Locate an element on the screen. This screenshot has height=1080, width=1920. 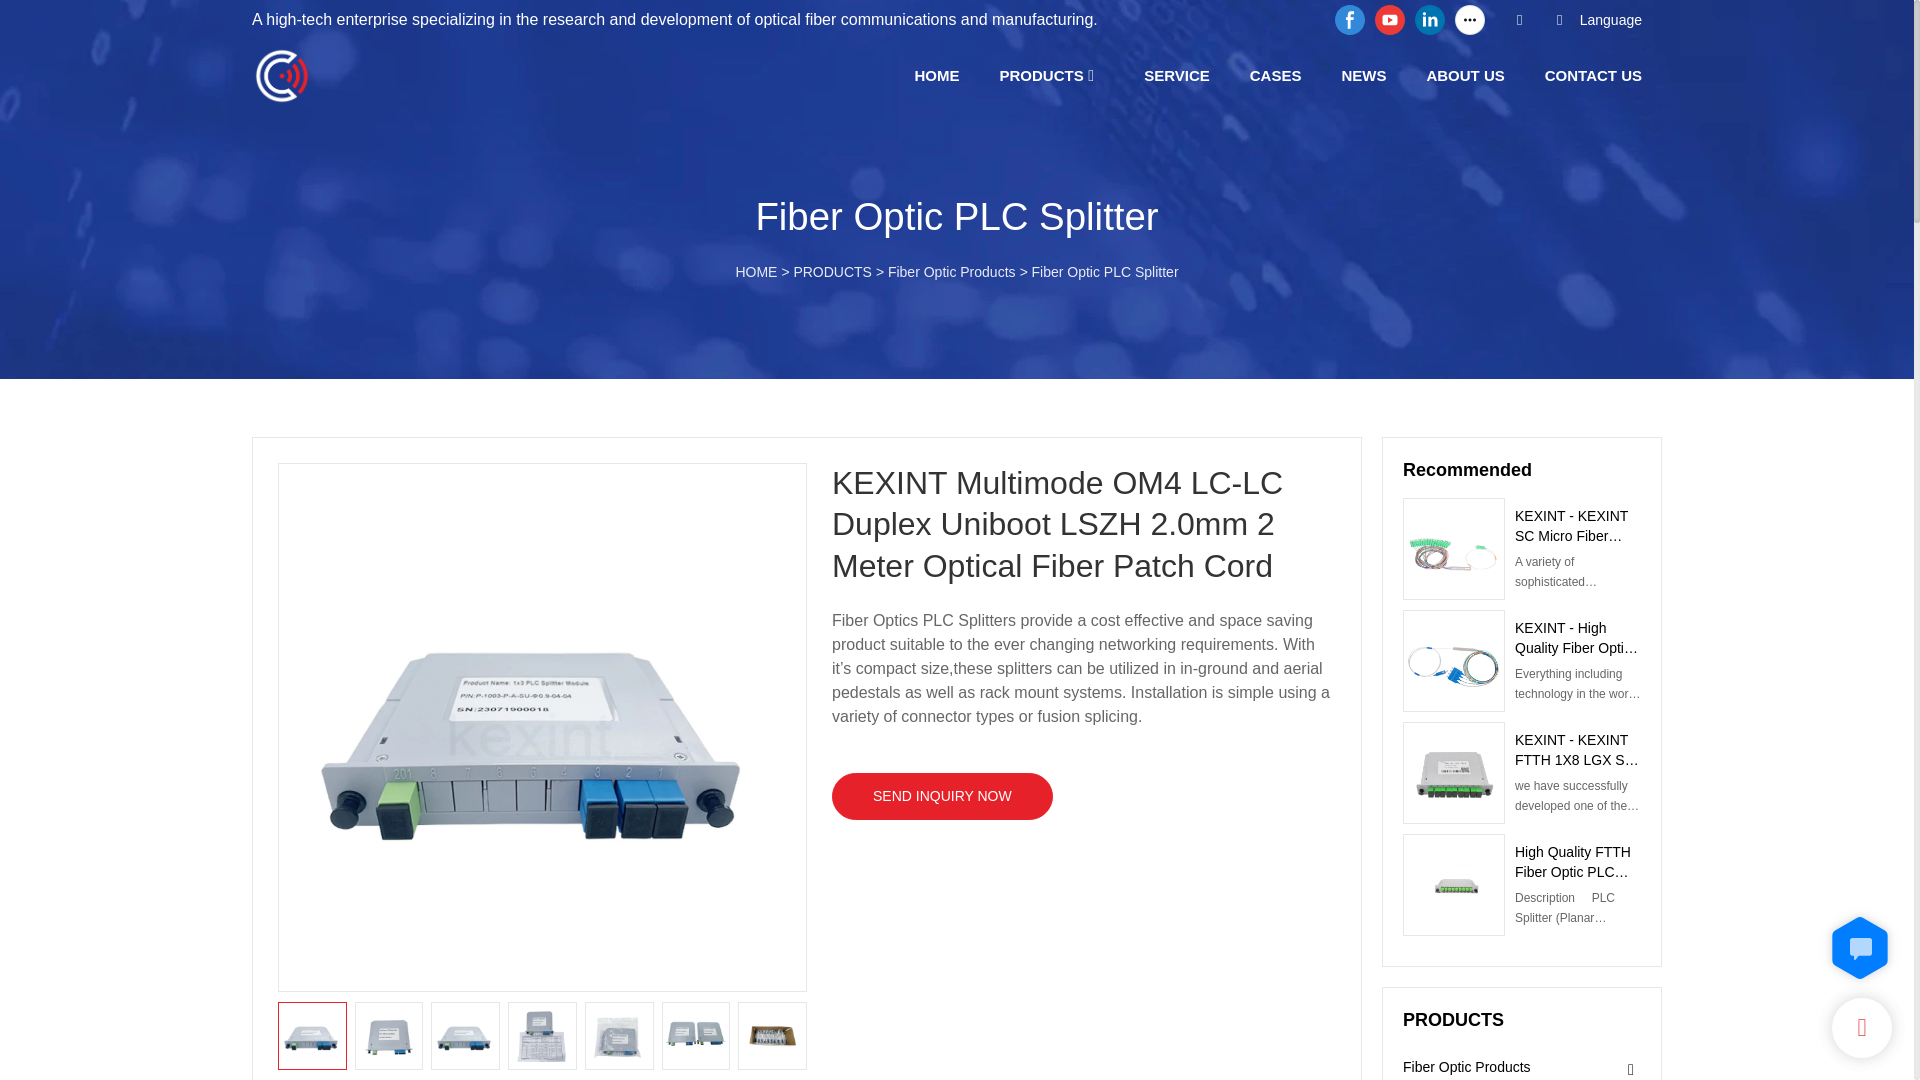
PRODUCTS is located at coordinates (1042, 74).